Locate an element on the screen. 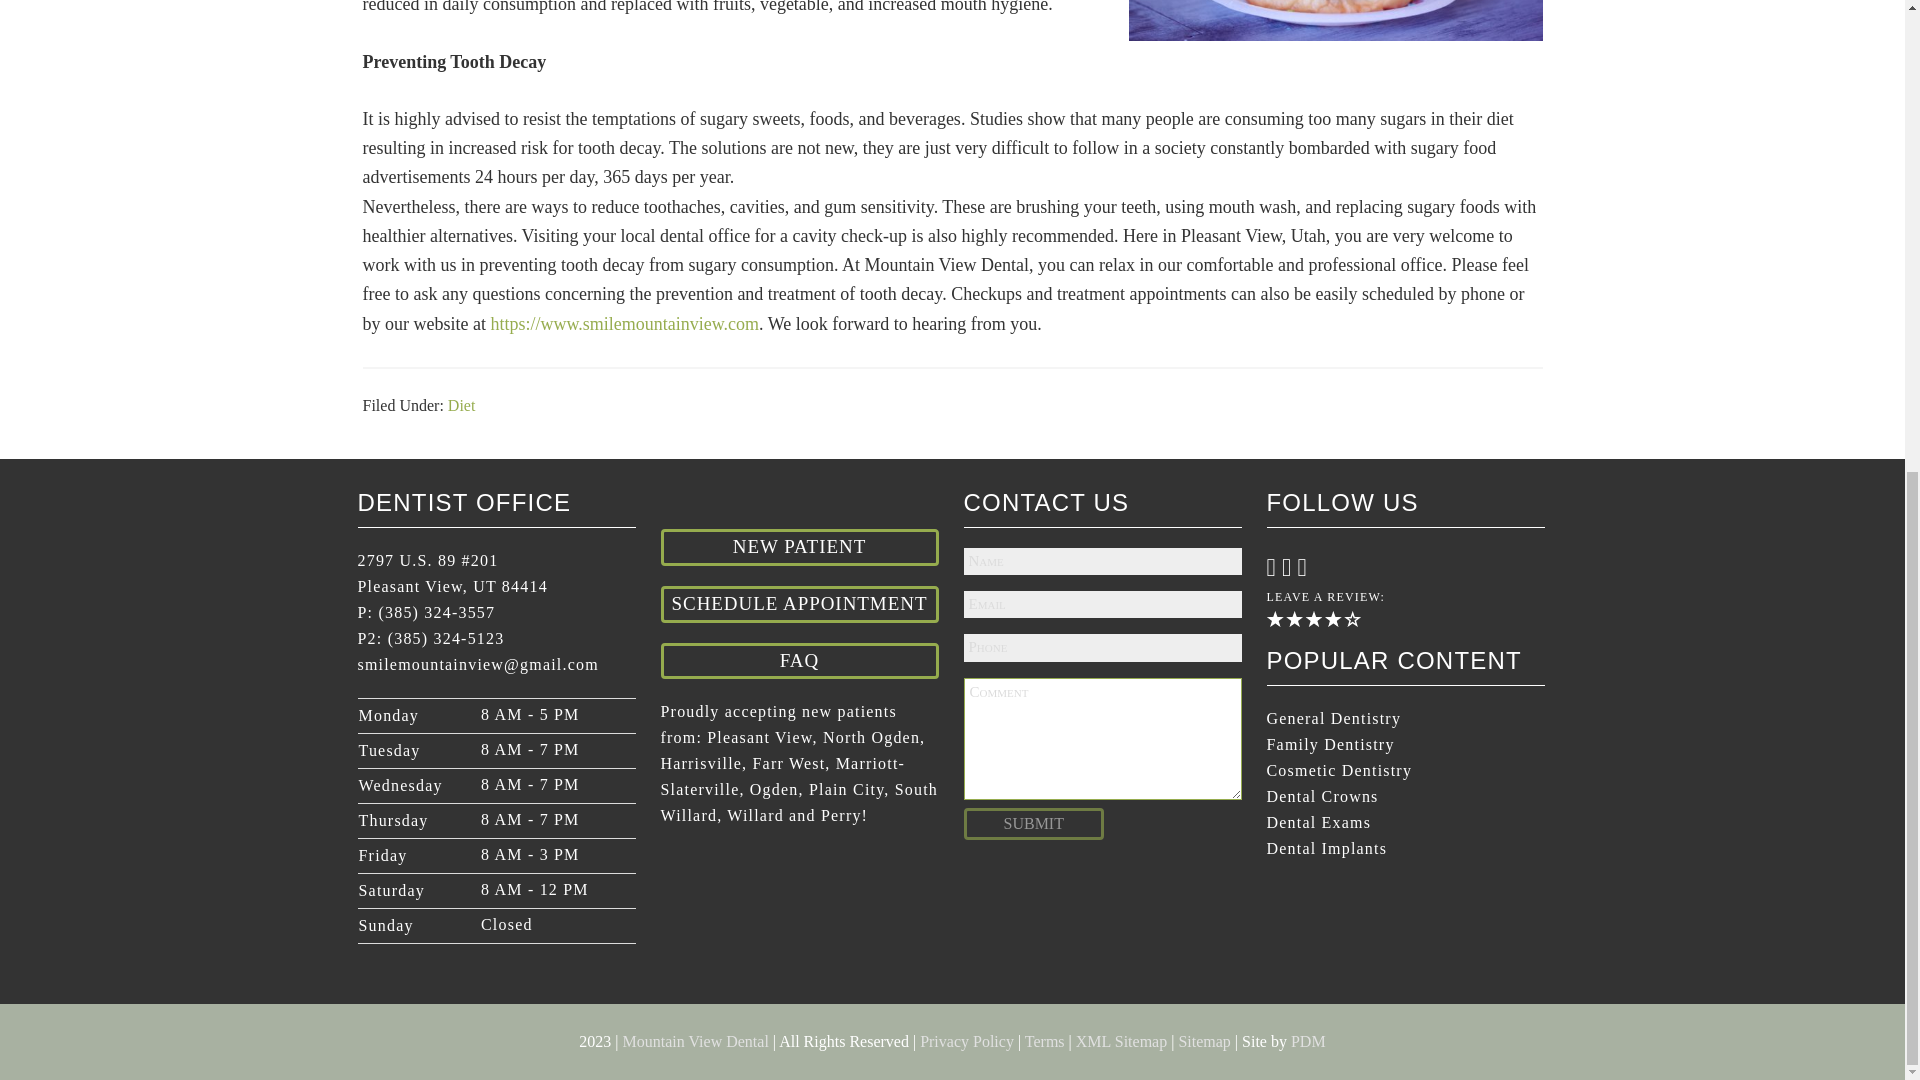 Image resolution: width=1920 pixels, height=1080 pixels. Why Sugar Is So Damaging To Your Teeth is located at coordinates (1334, 20).